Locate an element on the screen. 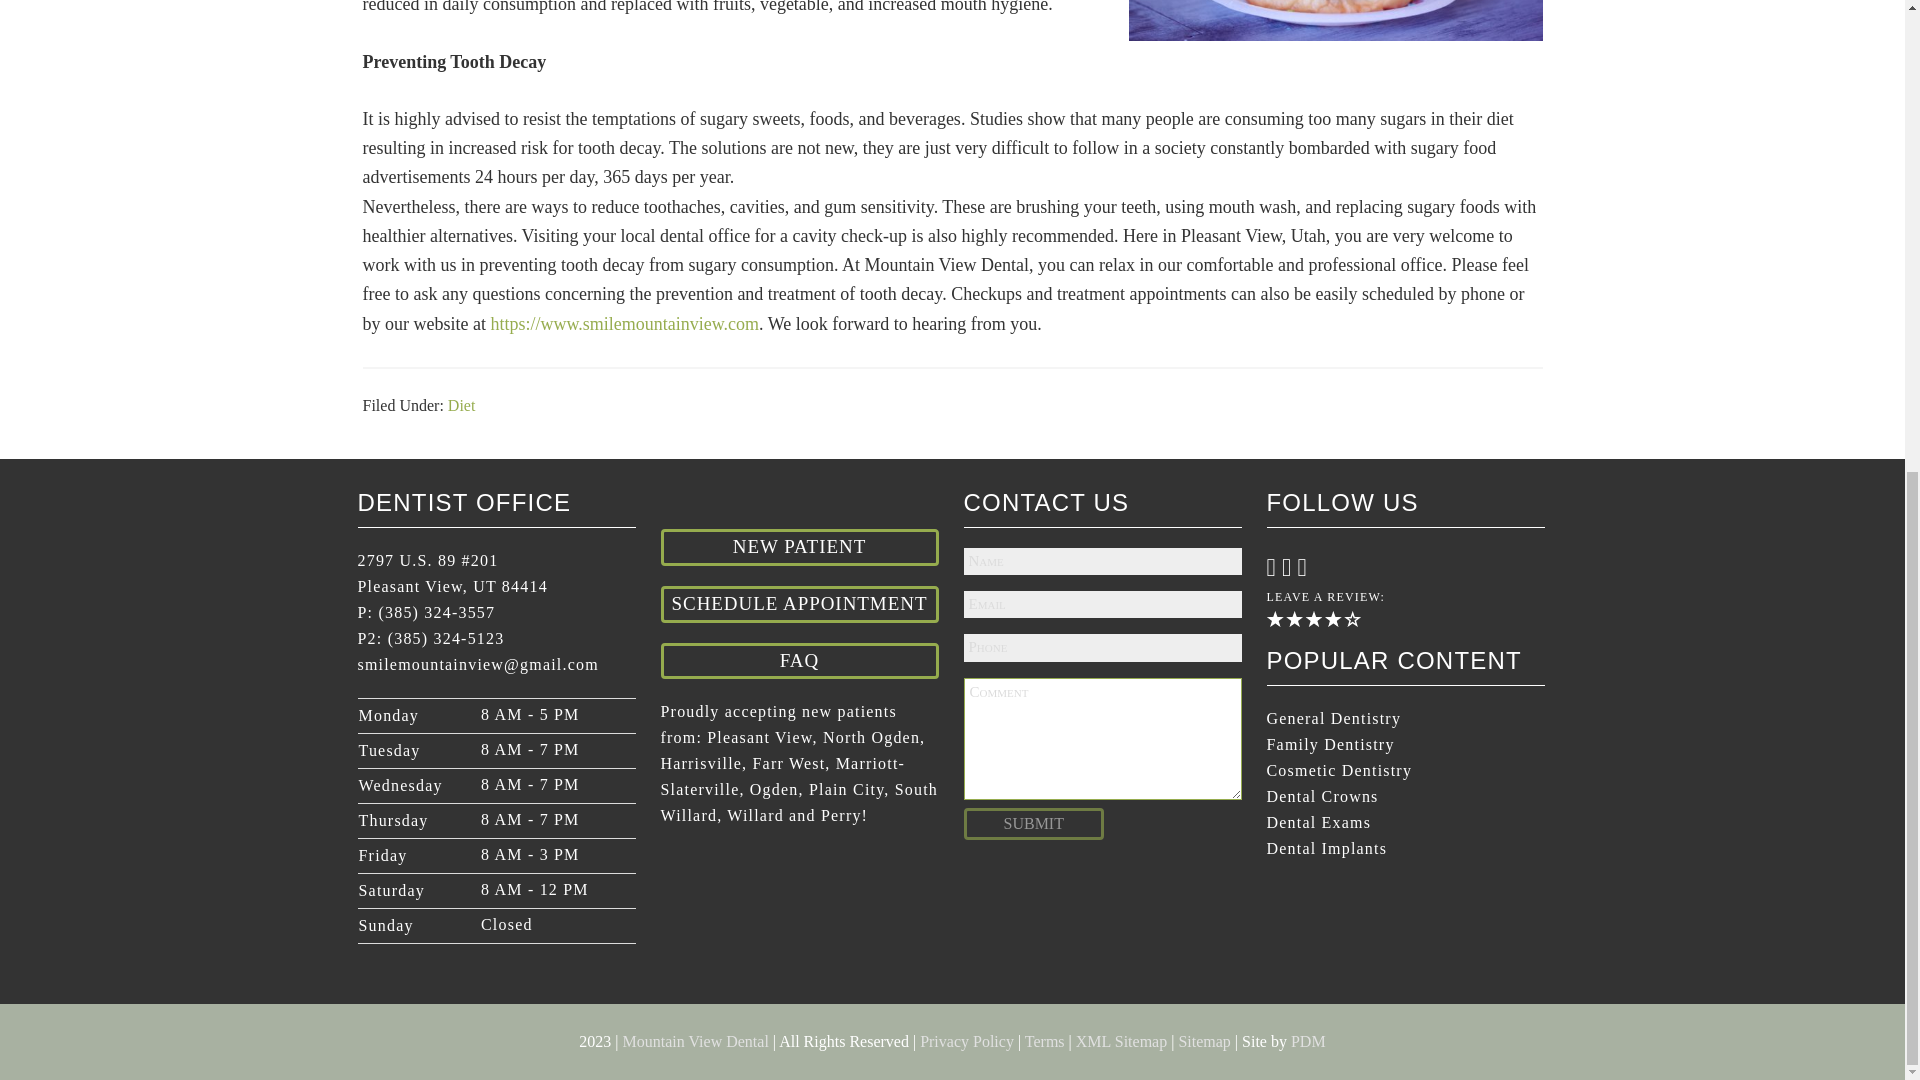 Image resolution: width=1920 pixels, height=1080 pixels. Why Sugar Is So Damaging To Your Teeth is located at coordinates (1334, 20).